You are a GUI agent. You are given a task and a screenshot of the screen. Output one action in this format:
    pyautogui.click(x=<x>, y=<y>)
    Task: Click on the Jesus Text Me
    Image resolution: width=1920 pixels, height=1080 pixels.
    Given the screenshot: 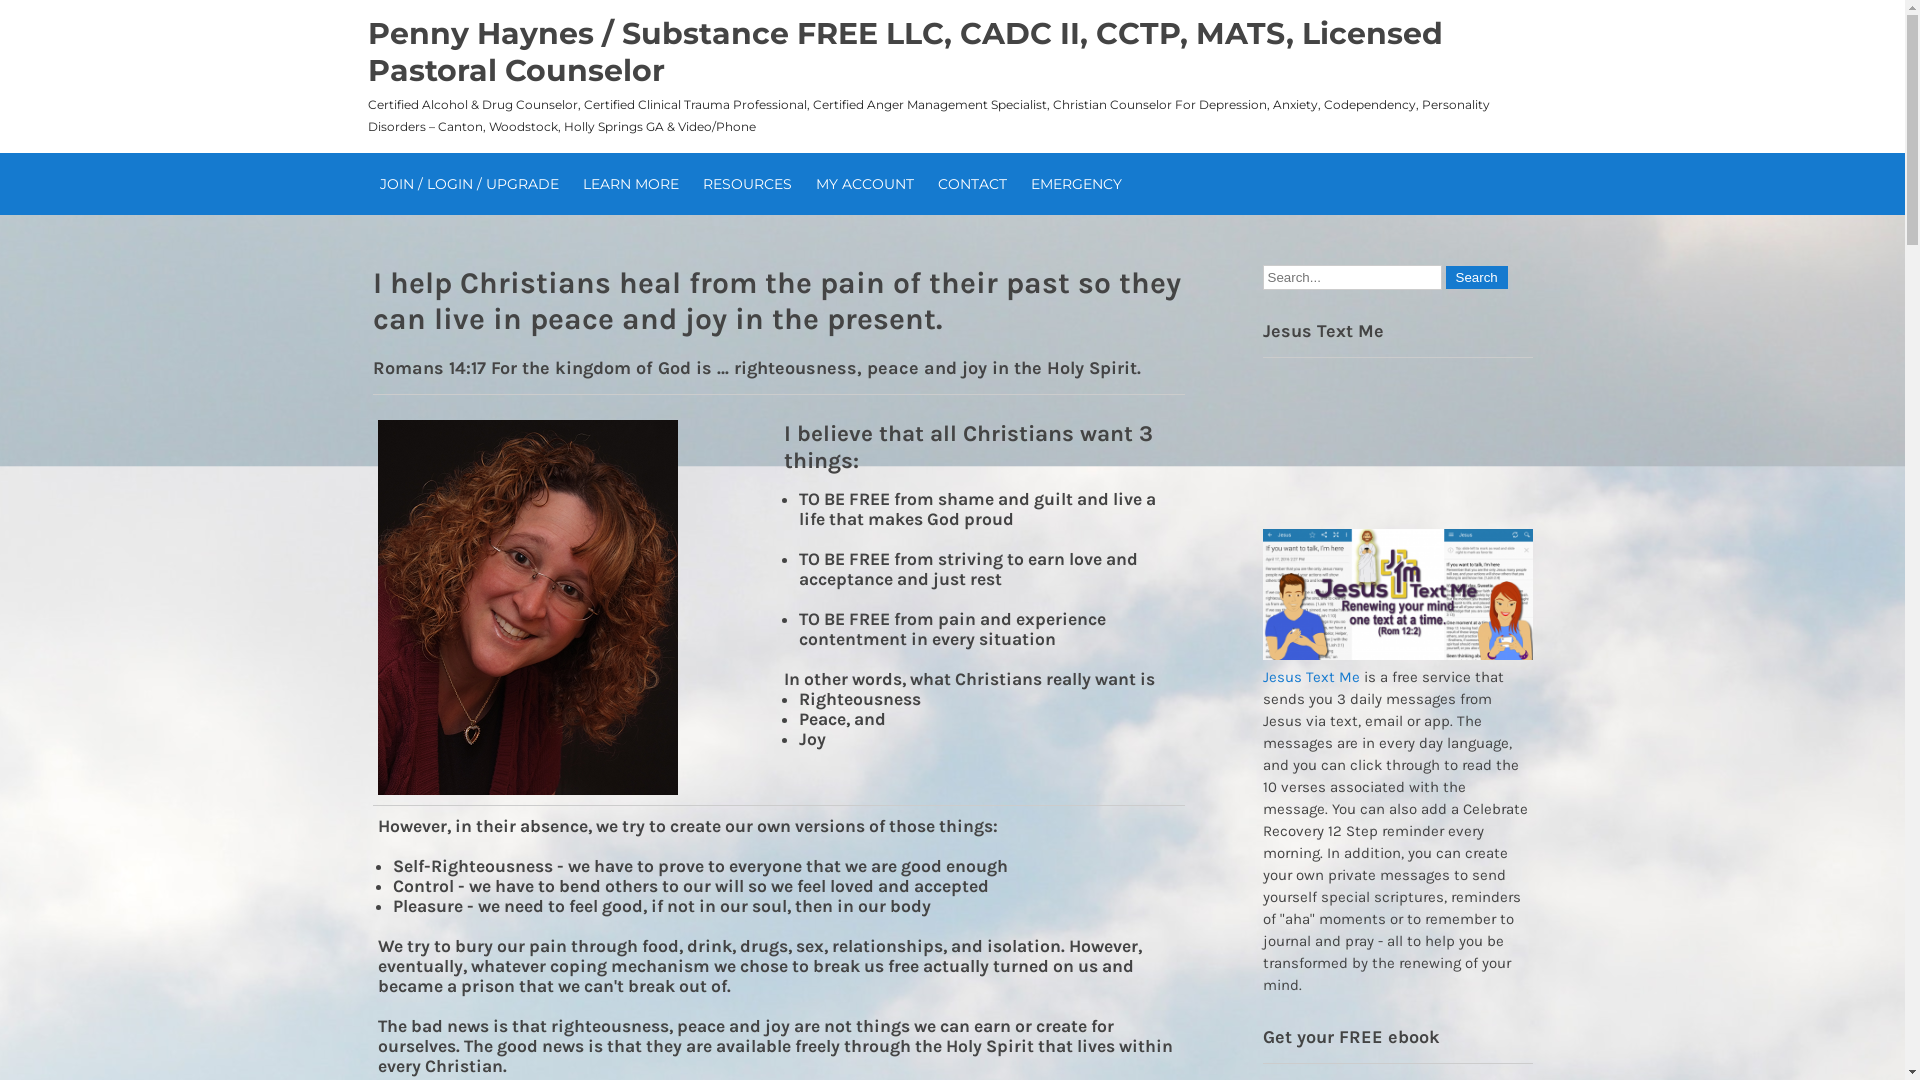 What is the action you would take?
    pyautogui.click(x=1310, y=677)
    